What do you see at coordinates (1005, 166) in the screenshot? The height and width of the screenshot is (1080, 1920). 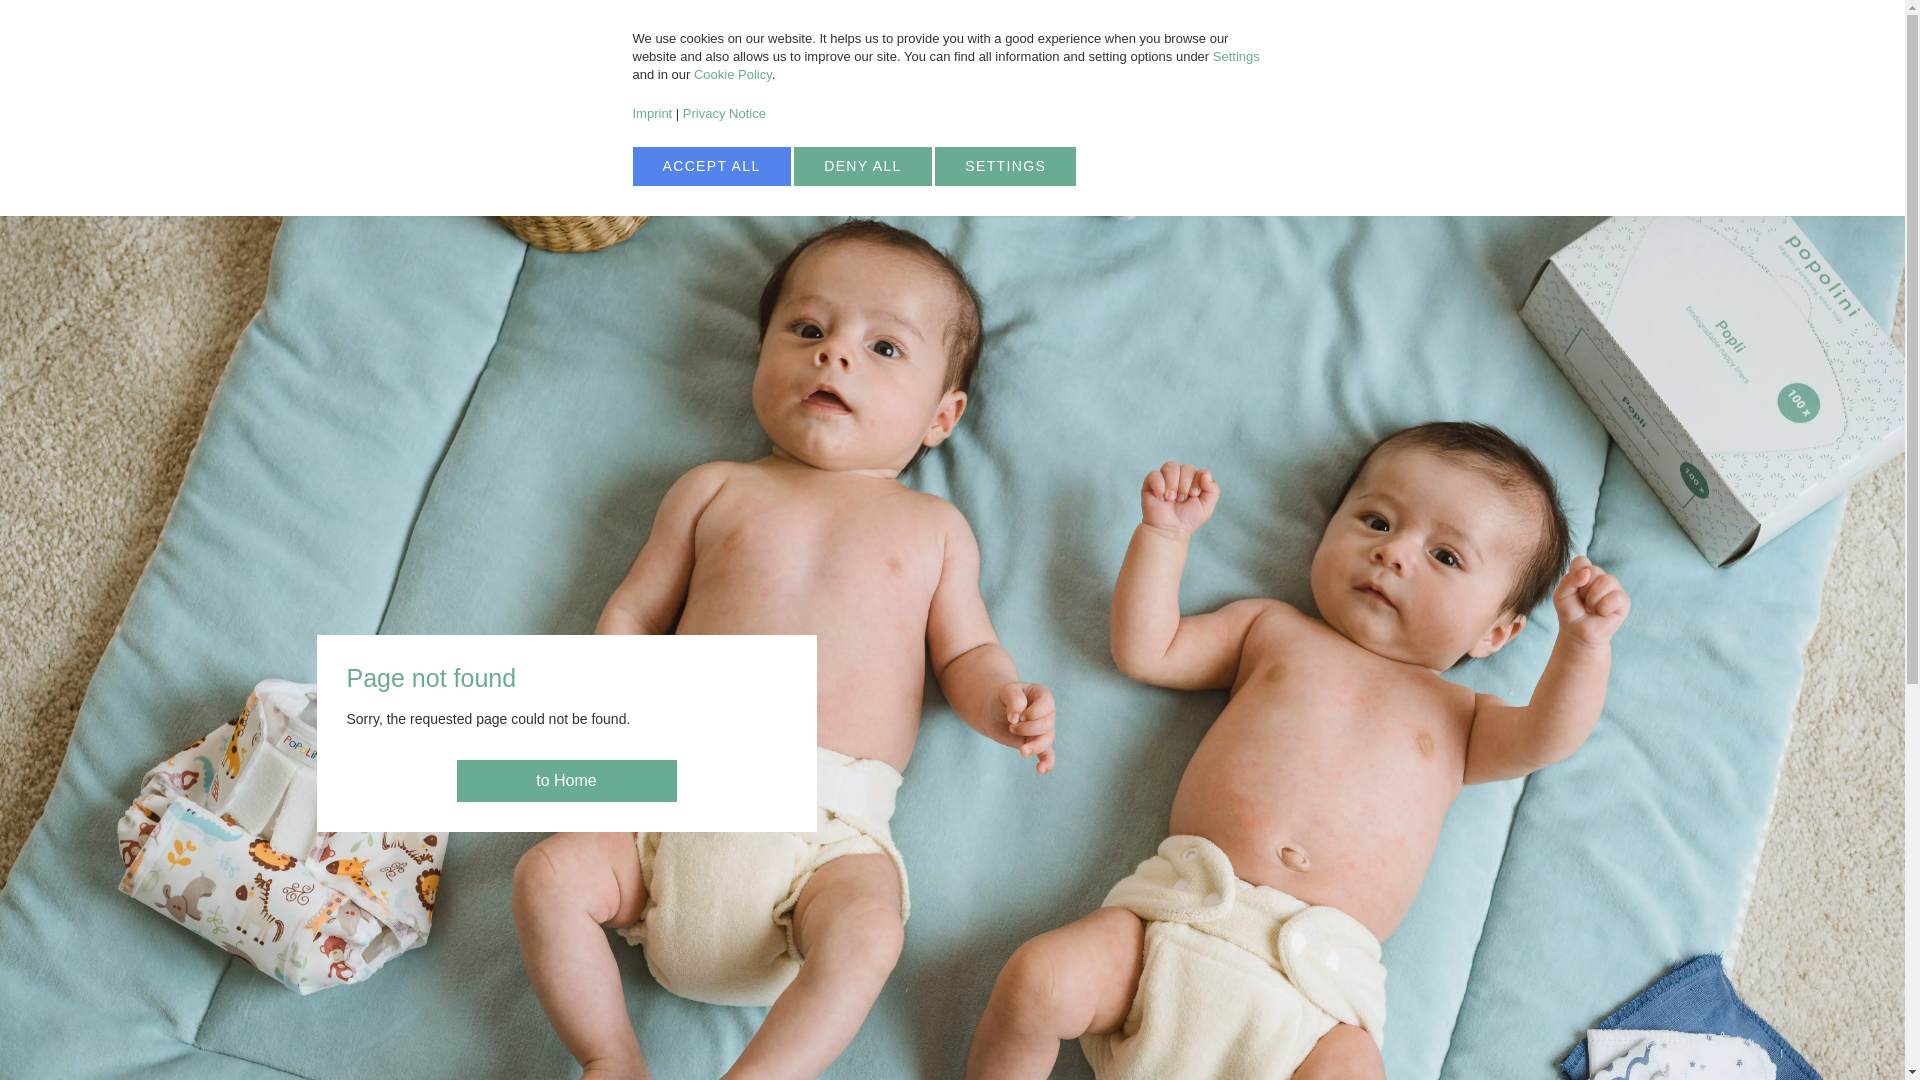 I see `Imprint` at bounding box center [1005, 166].